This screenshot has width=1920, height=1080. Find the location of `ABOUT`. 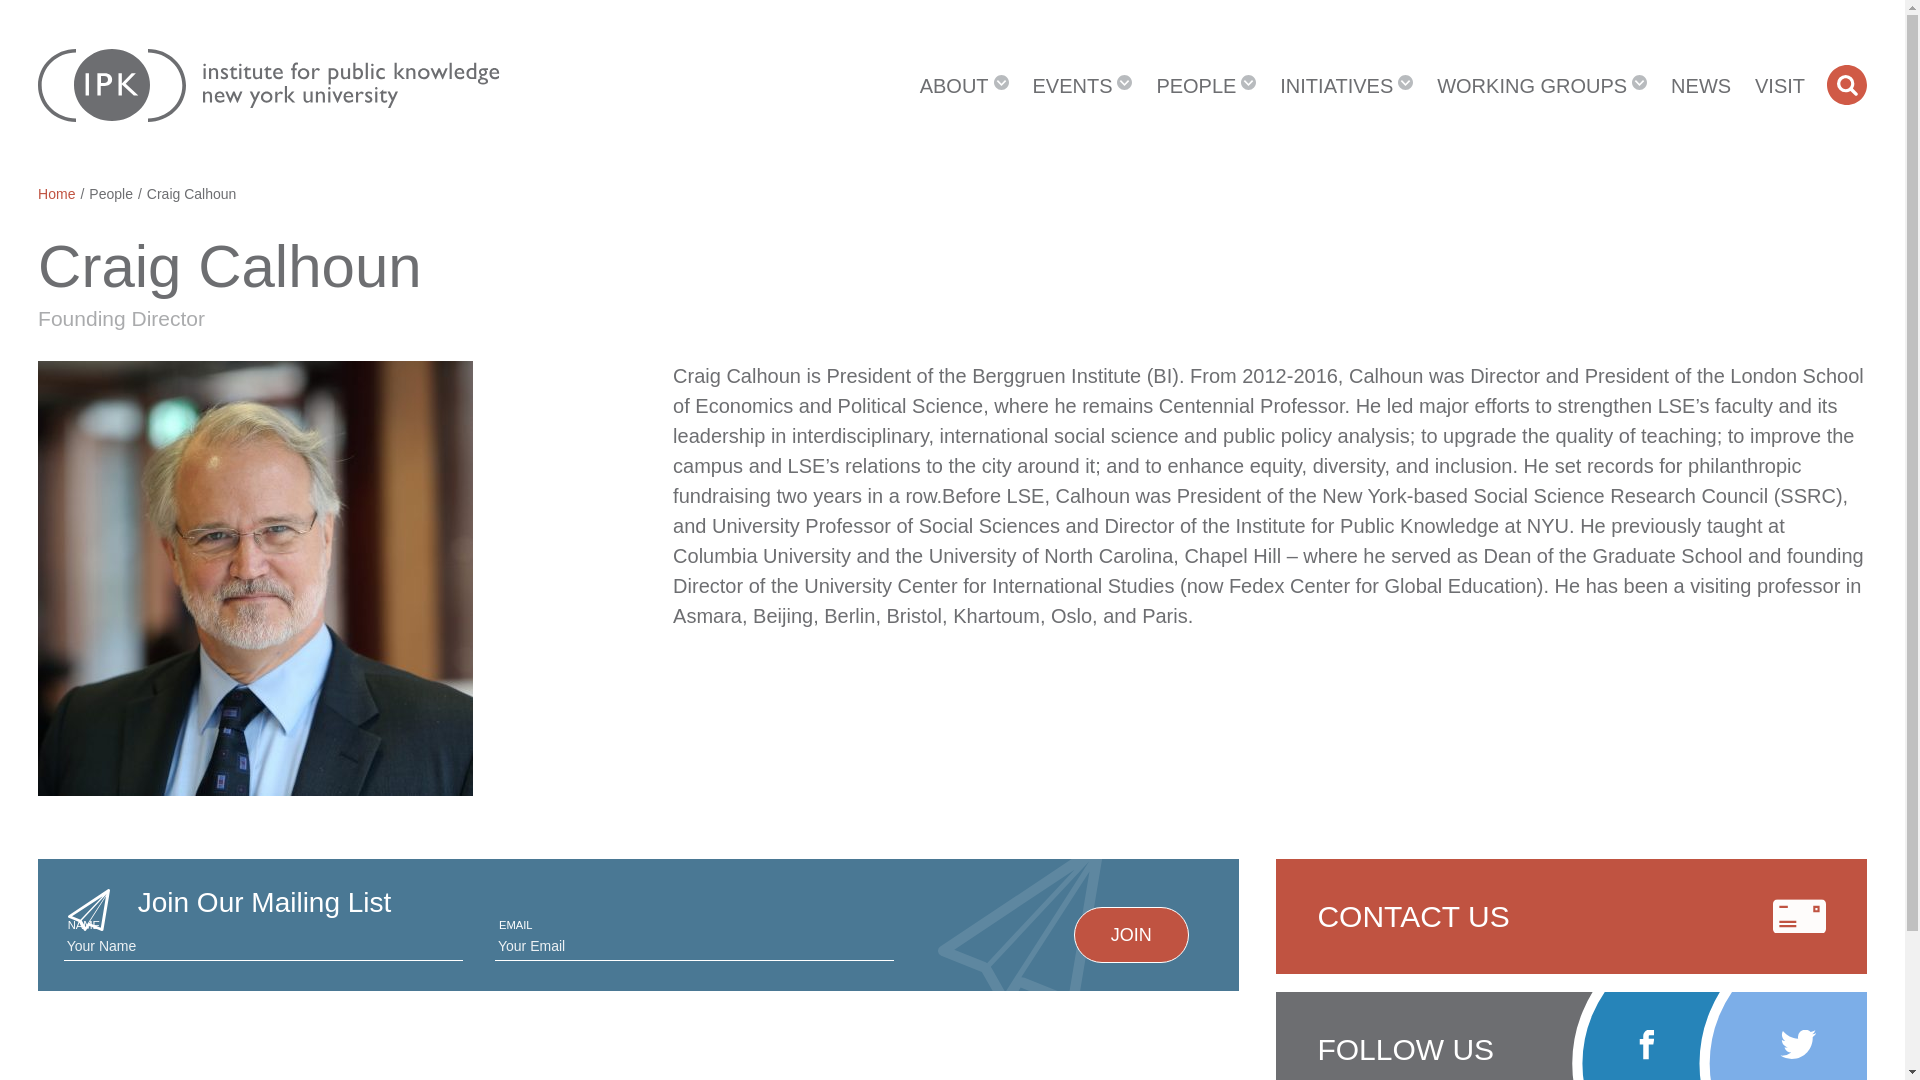

ABOUT is located at coordinates (964, 85).